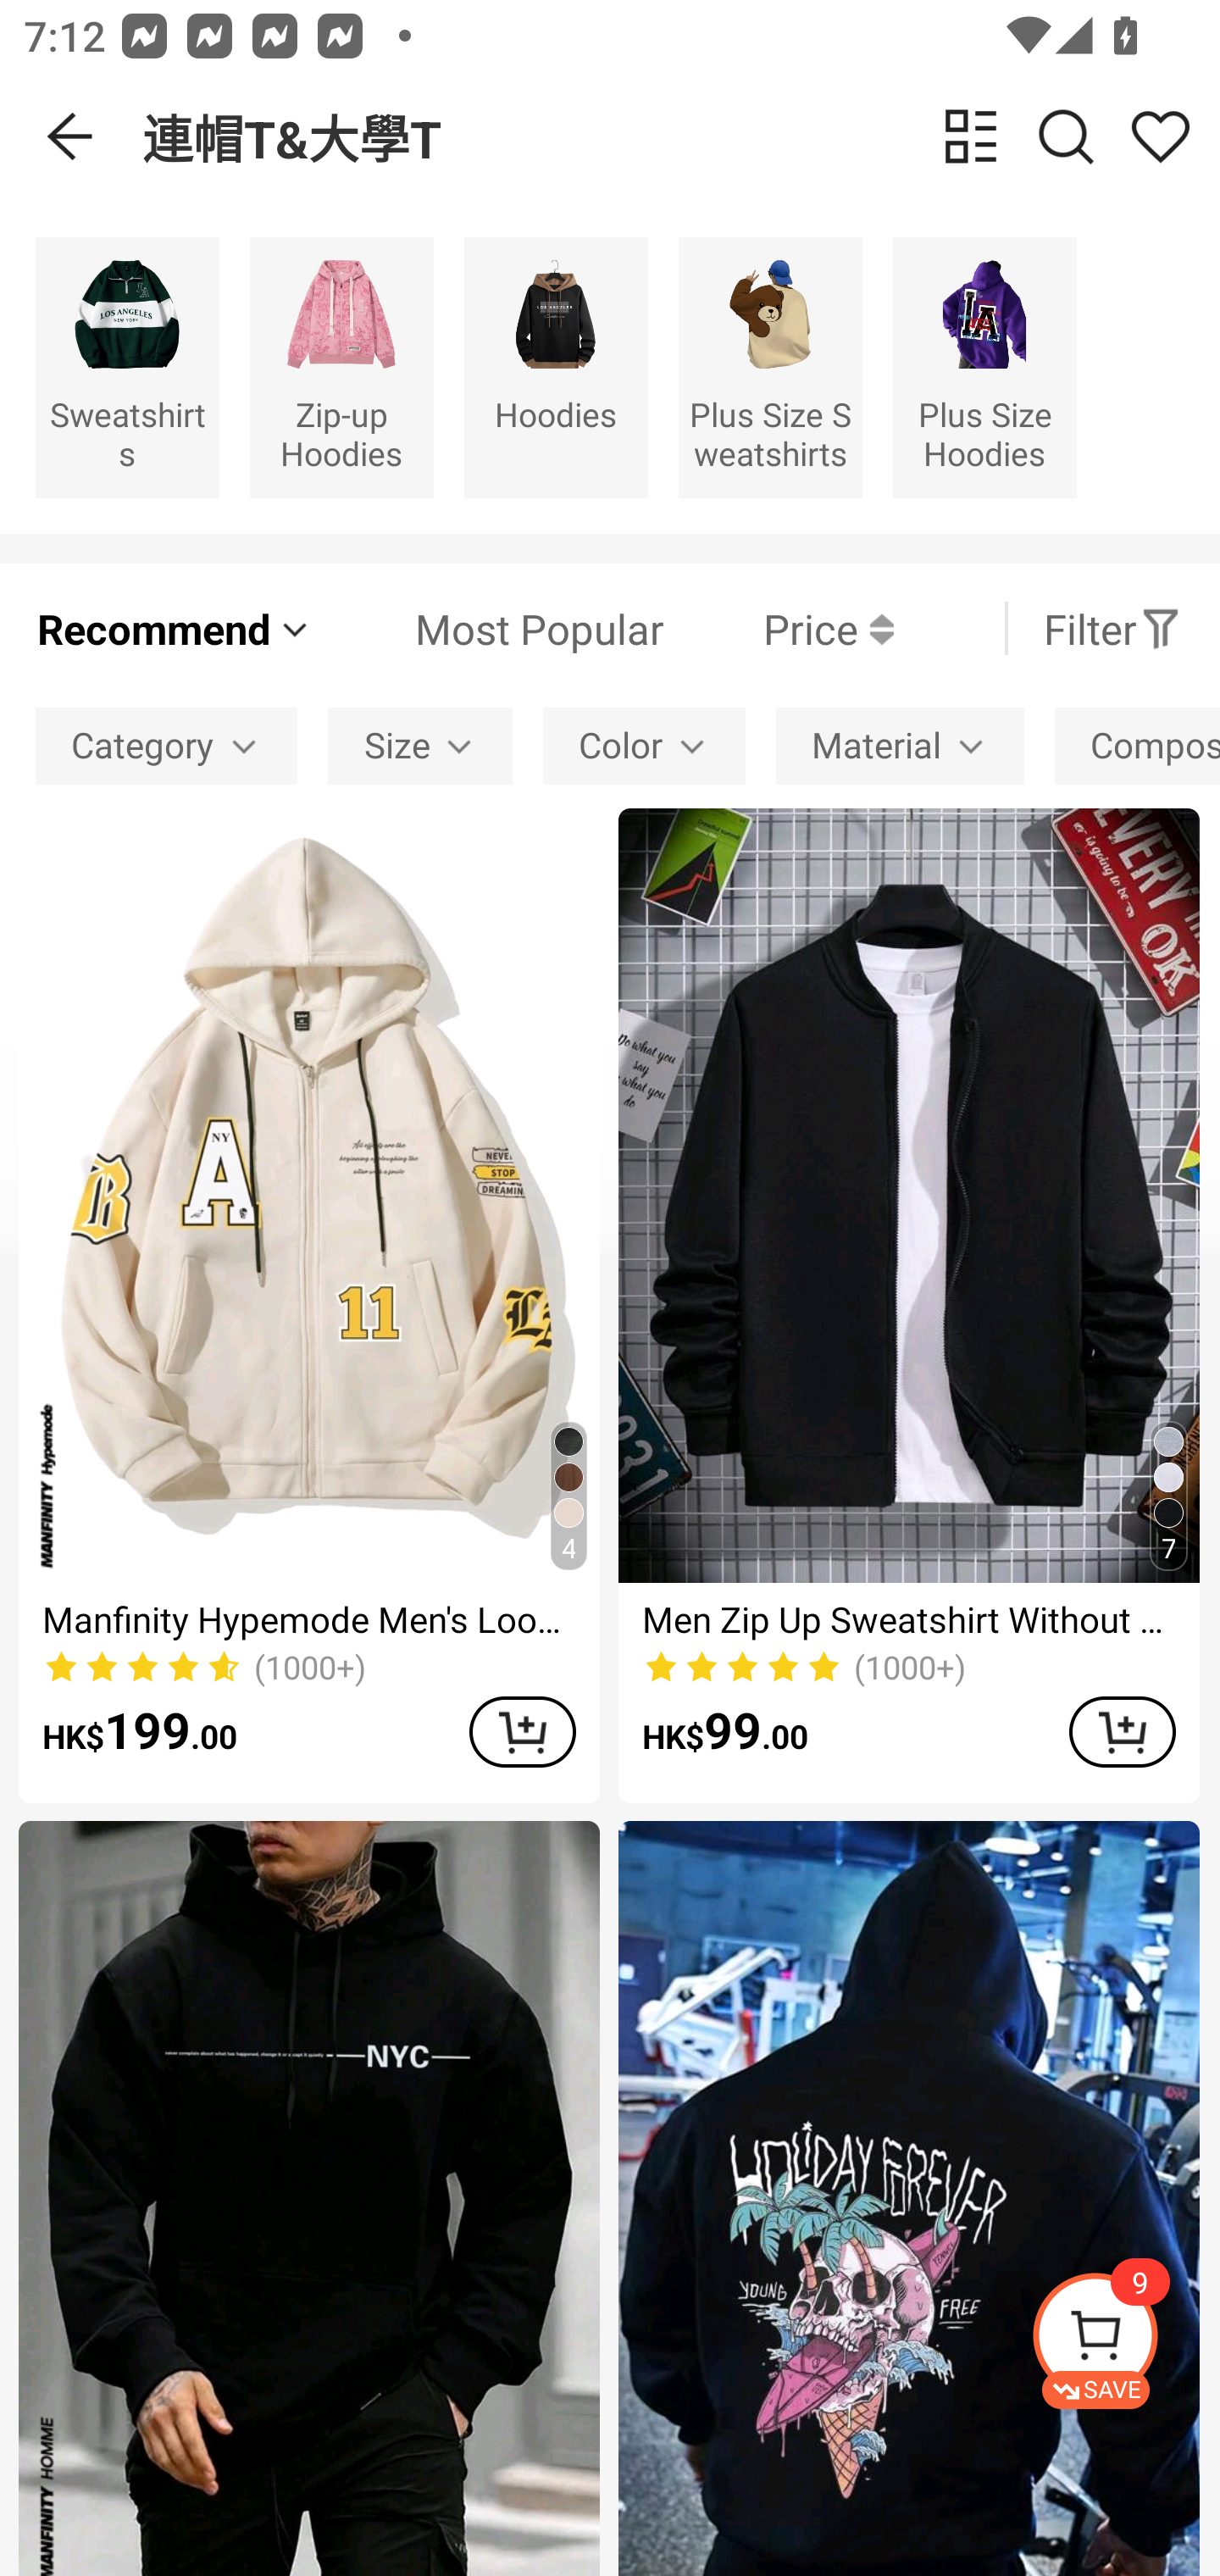 The height and width of the screenshot is (2576, 1220). I want to click on Size, so click(420, 747).